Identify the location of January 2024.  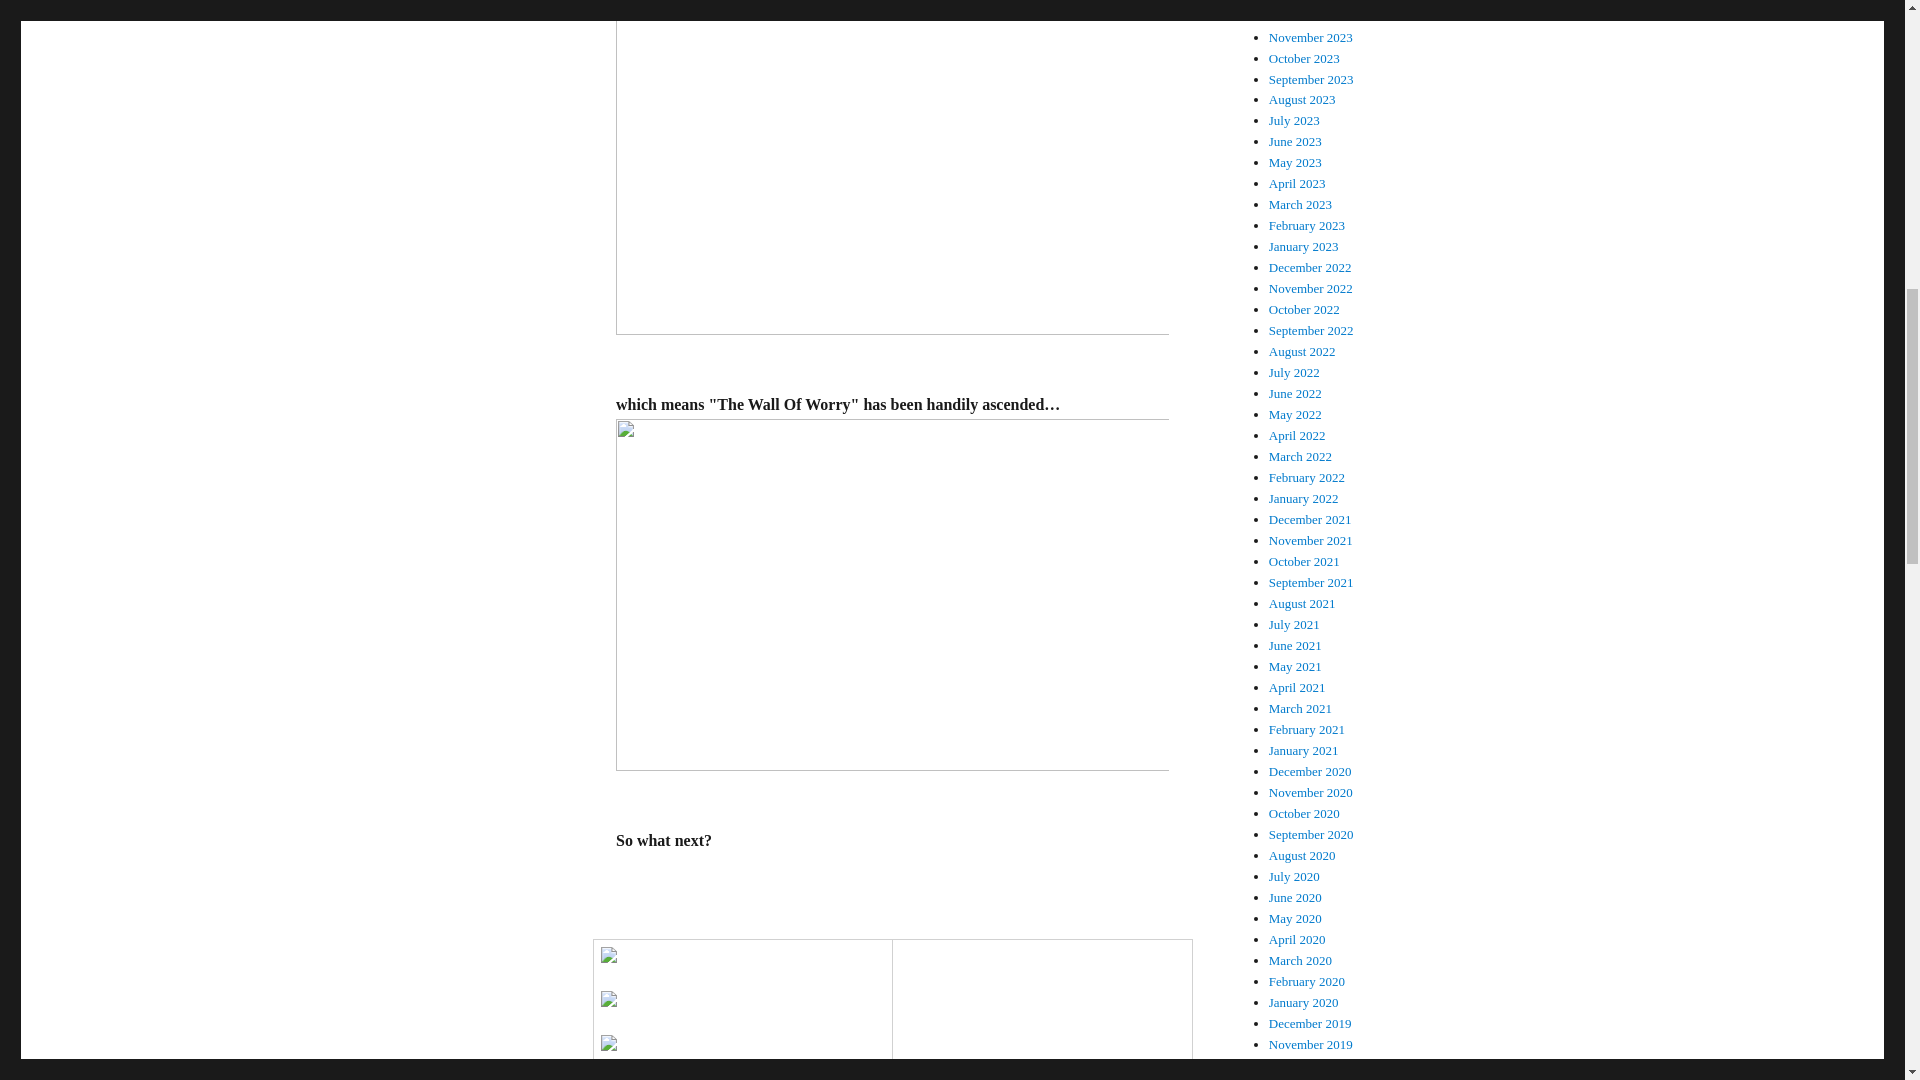
(1304, 2).